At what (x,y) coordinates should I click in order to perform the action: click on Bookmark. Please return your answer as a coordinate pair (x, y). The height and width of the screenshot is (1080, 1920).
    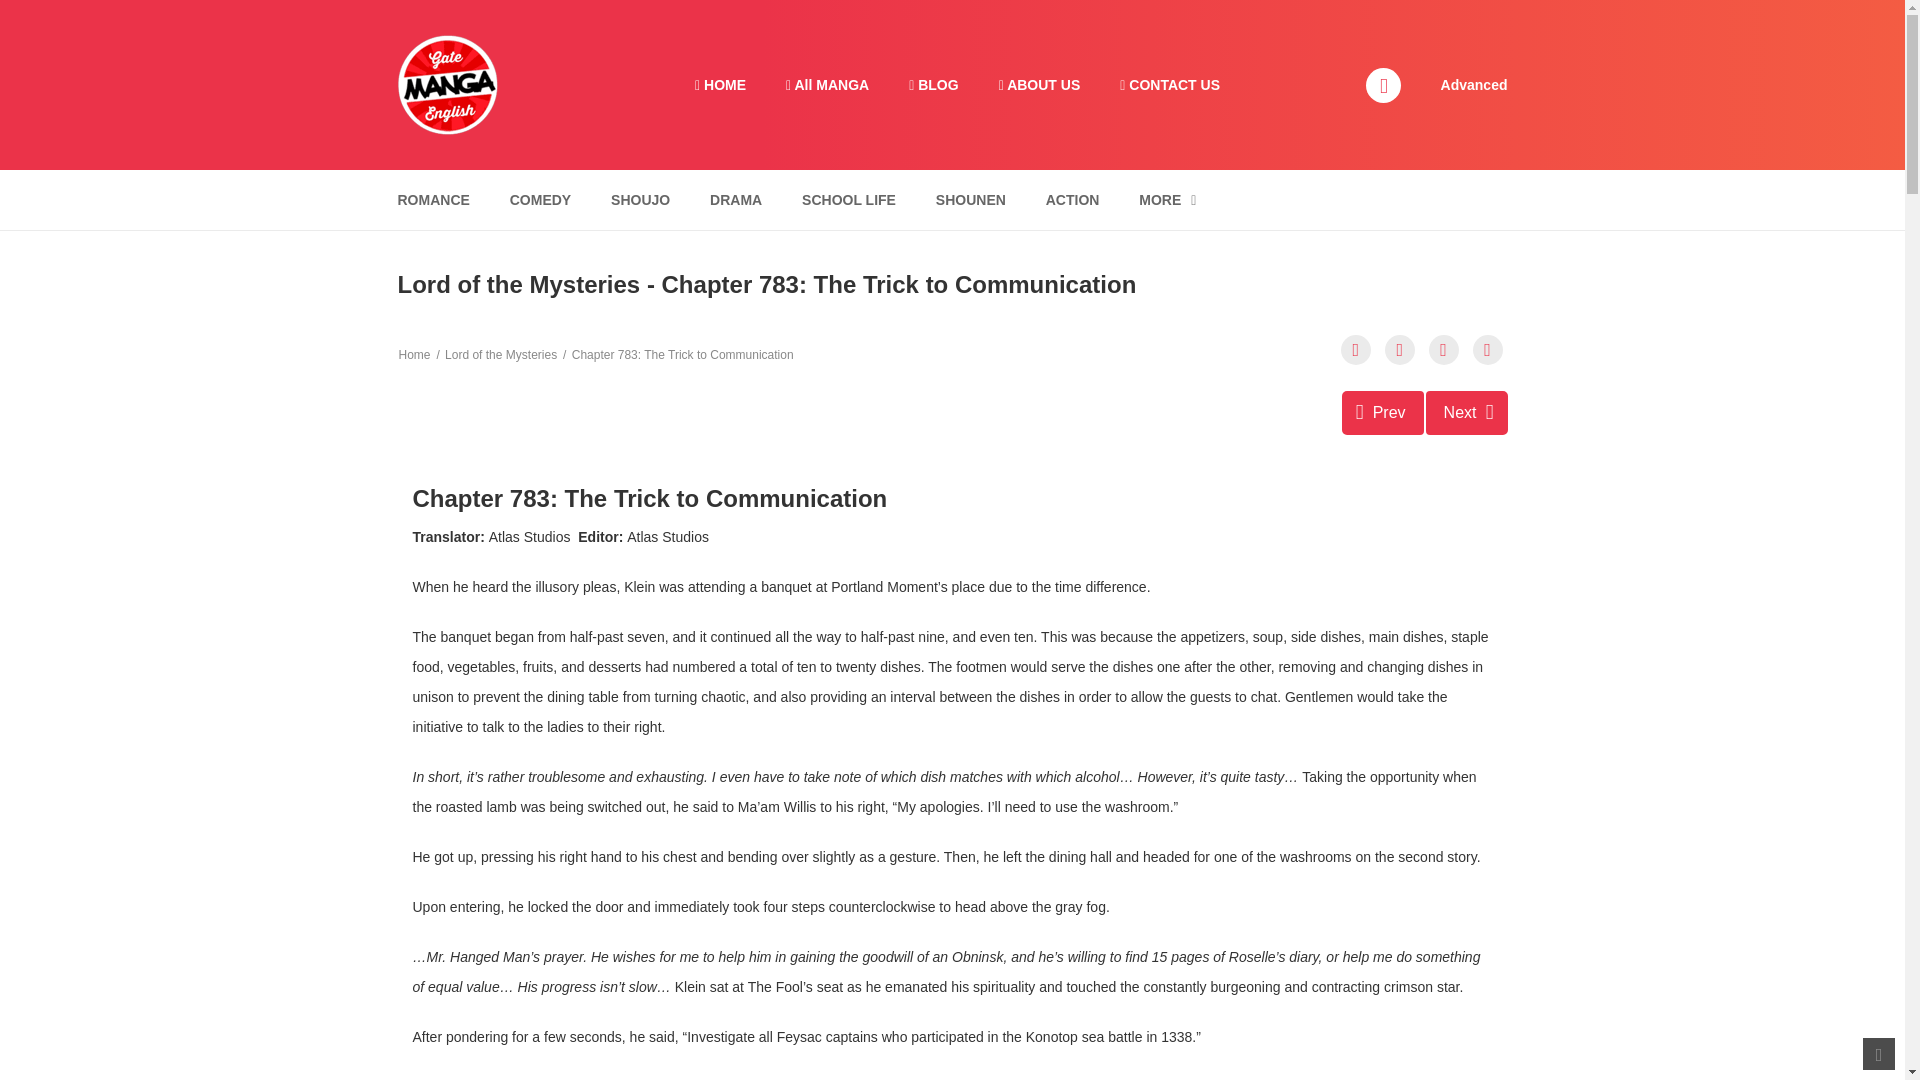
    Looking at the image, I should click on (1444, 350).